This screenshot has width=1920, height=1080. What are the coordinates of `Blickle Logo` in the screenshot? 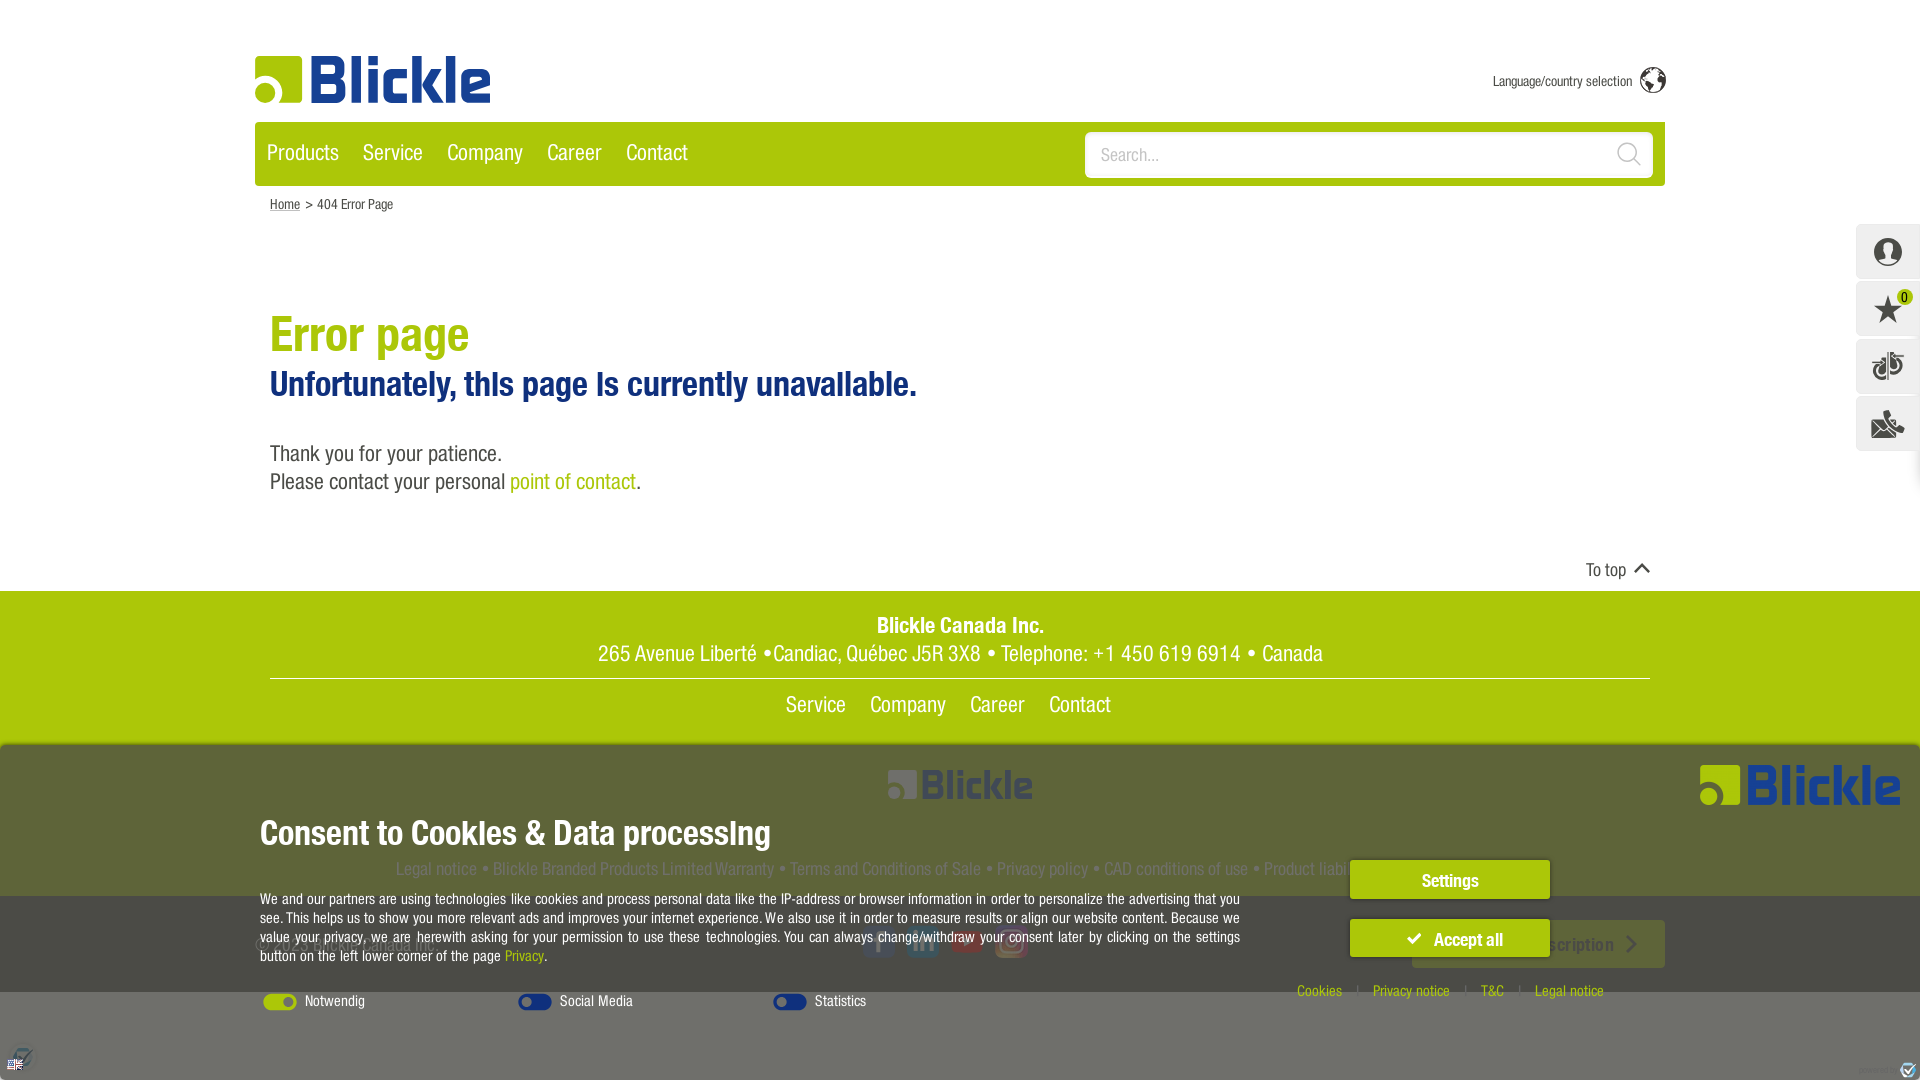 It's located at (372, 80).